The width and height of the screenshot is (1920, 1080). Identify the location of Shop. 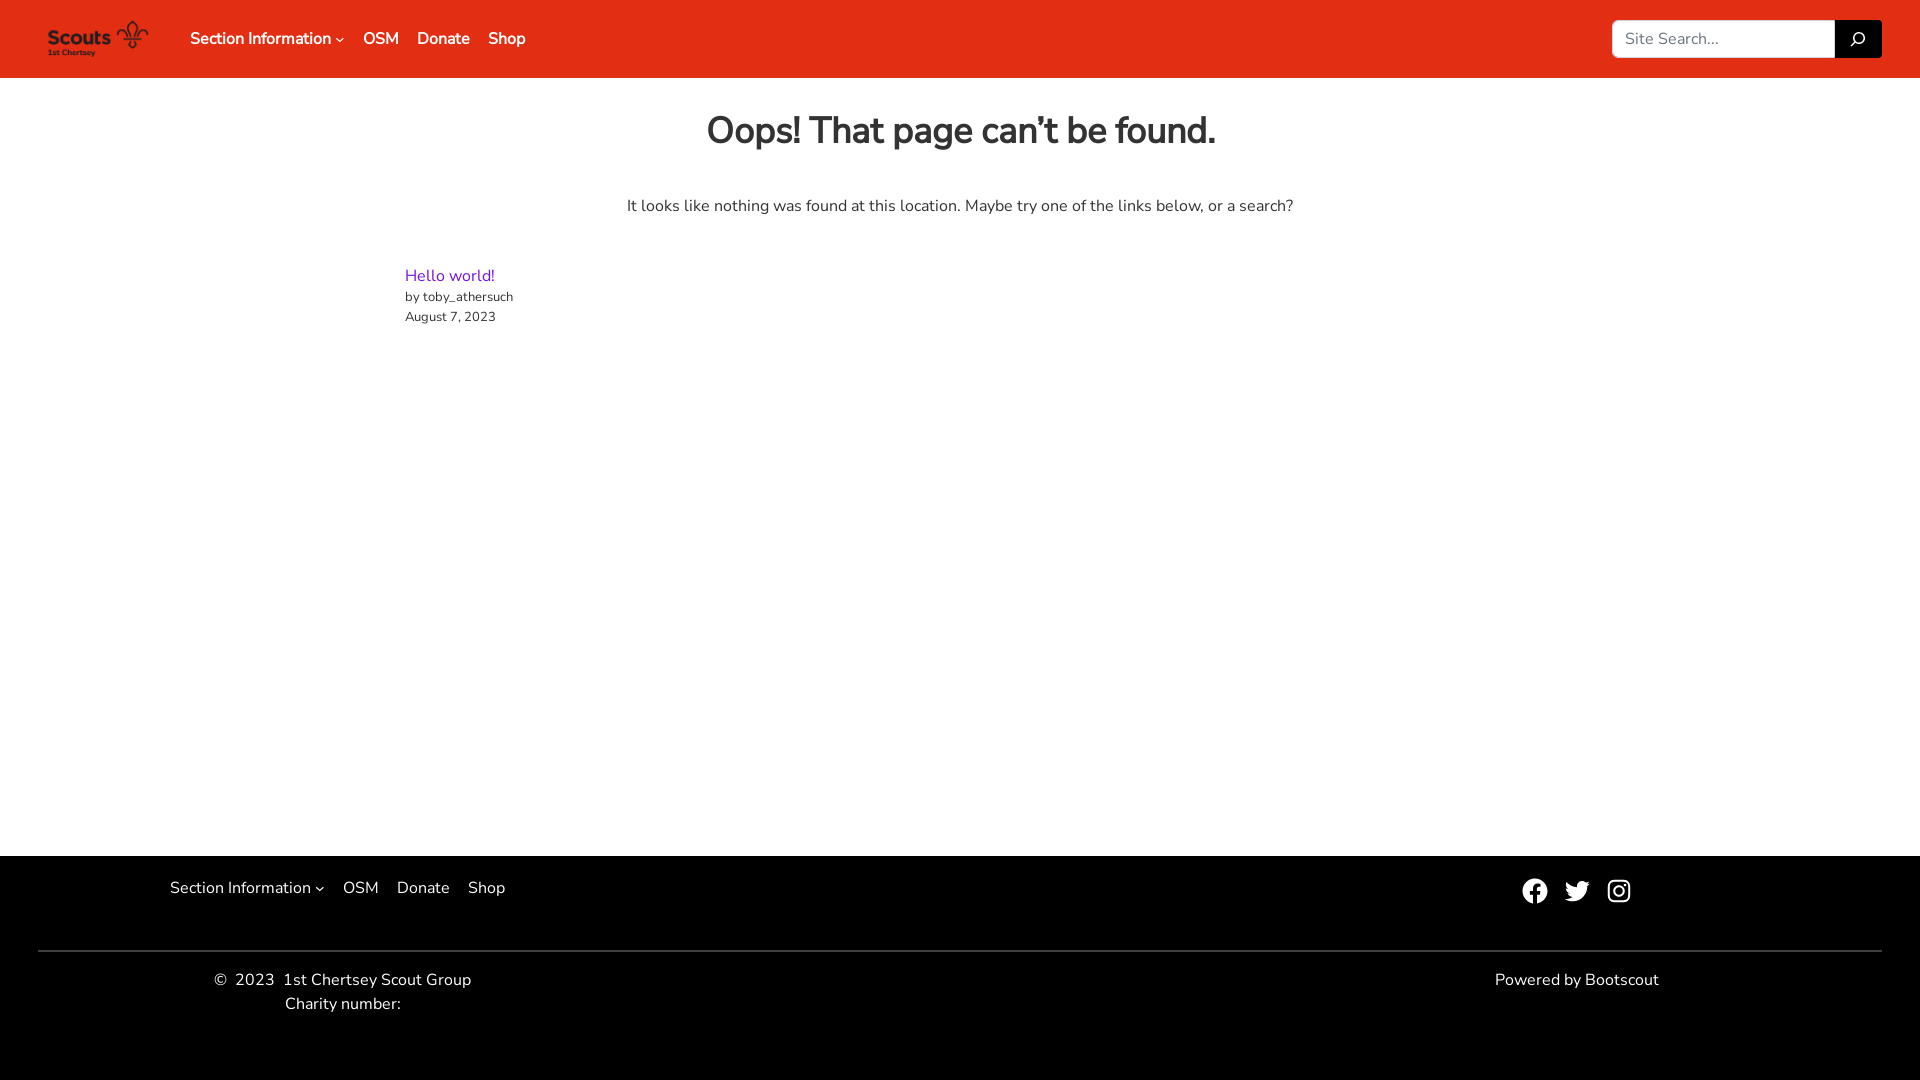
(506, 39).